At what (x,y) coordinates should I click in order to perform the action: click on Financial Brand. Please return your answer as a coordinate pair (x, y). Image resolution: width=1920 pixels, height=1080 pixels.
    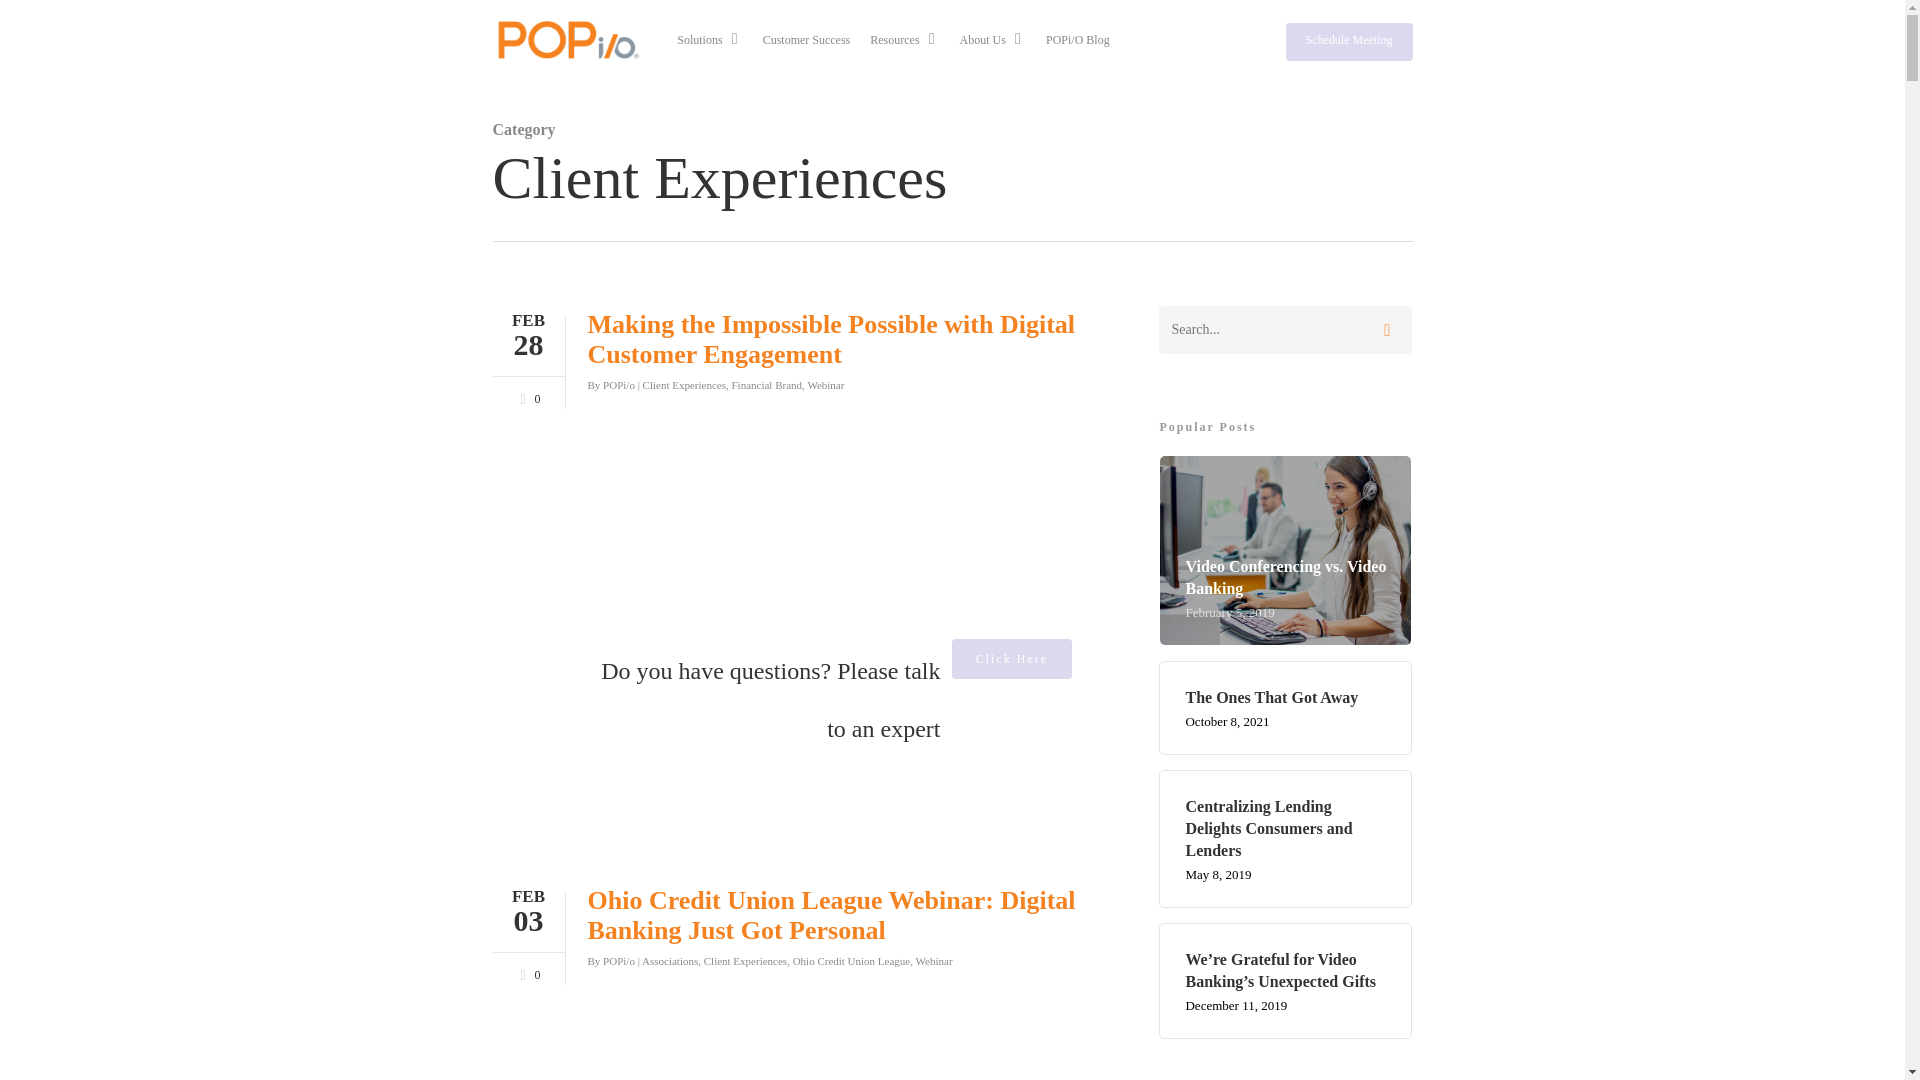
    Looking at the image, I should click on (766, 384).